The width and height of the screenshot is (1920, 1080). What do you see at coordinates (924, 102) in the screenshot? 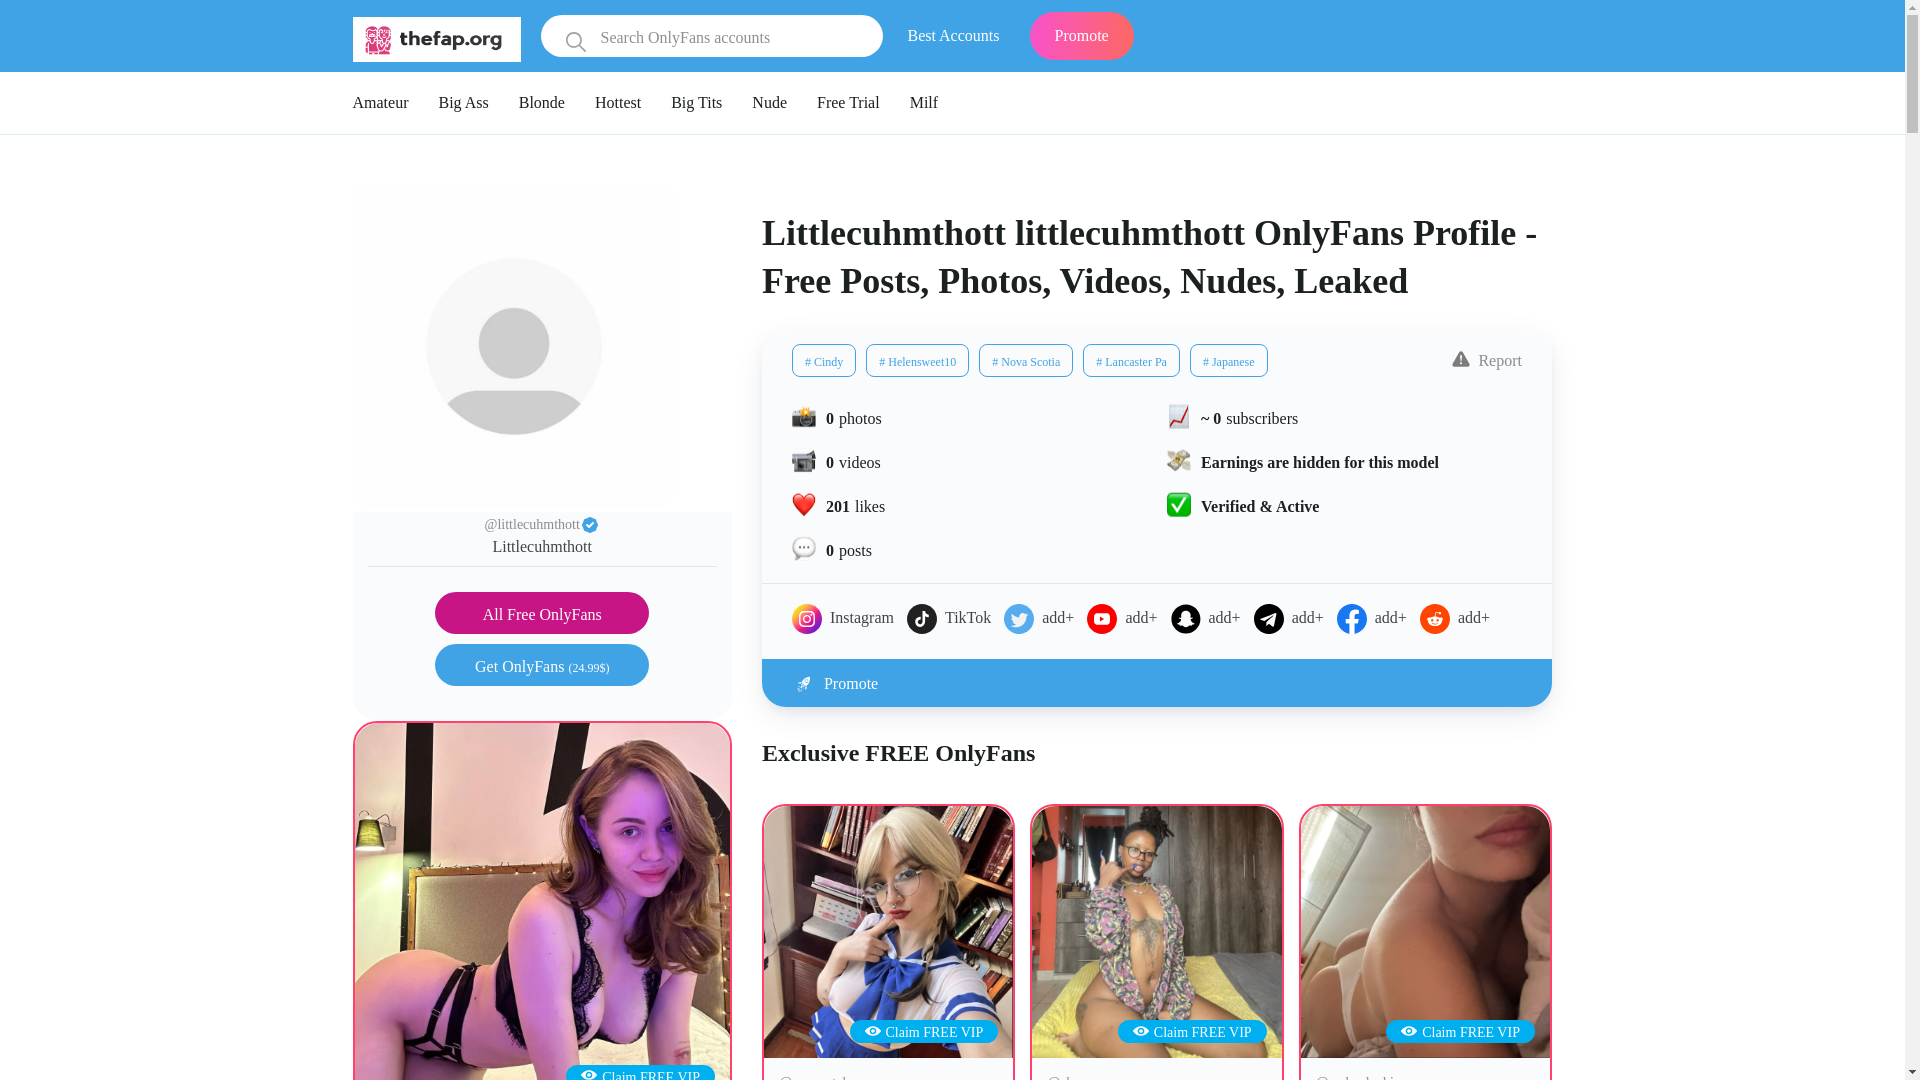
I see `Milf` at bounding box center [924, 102].